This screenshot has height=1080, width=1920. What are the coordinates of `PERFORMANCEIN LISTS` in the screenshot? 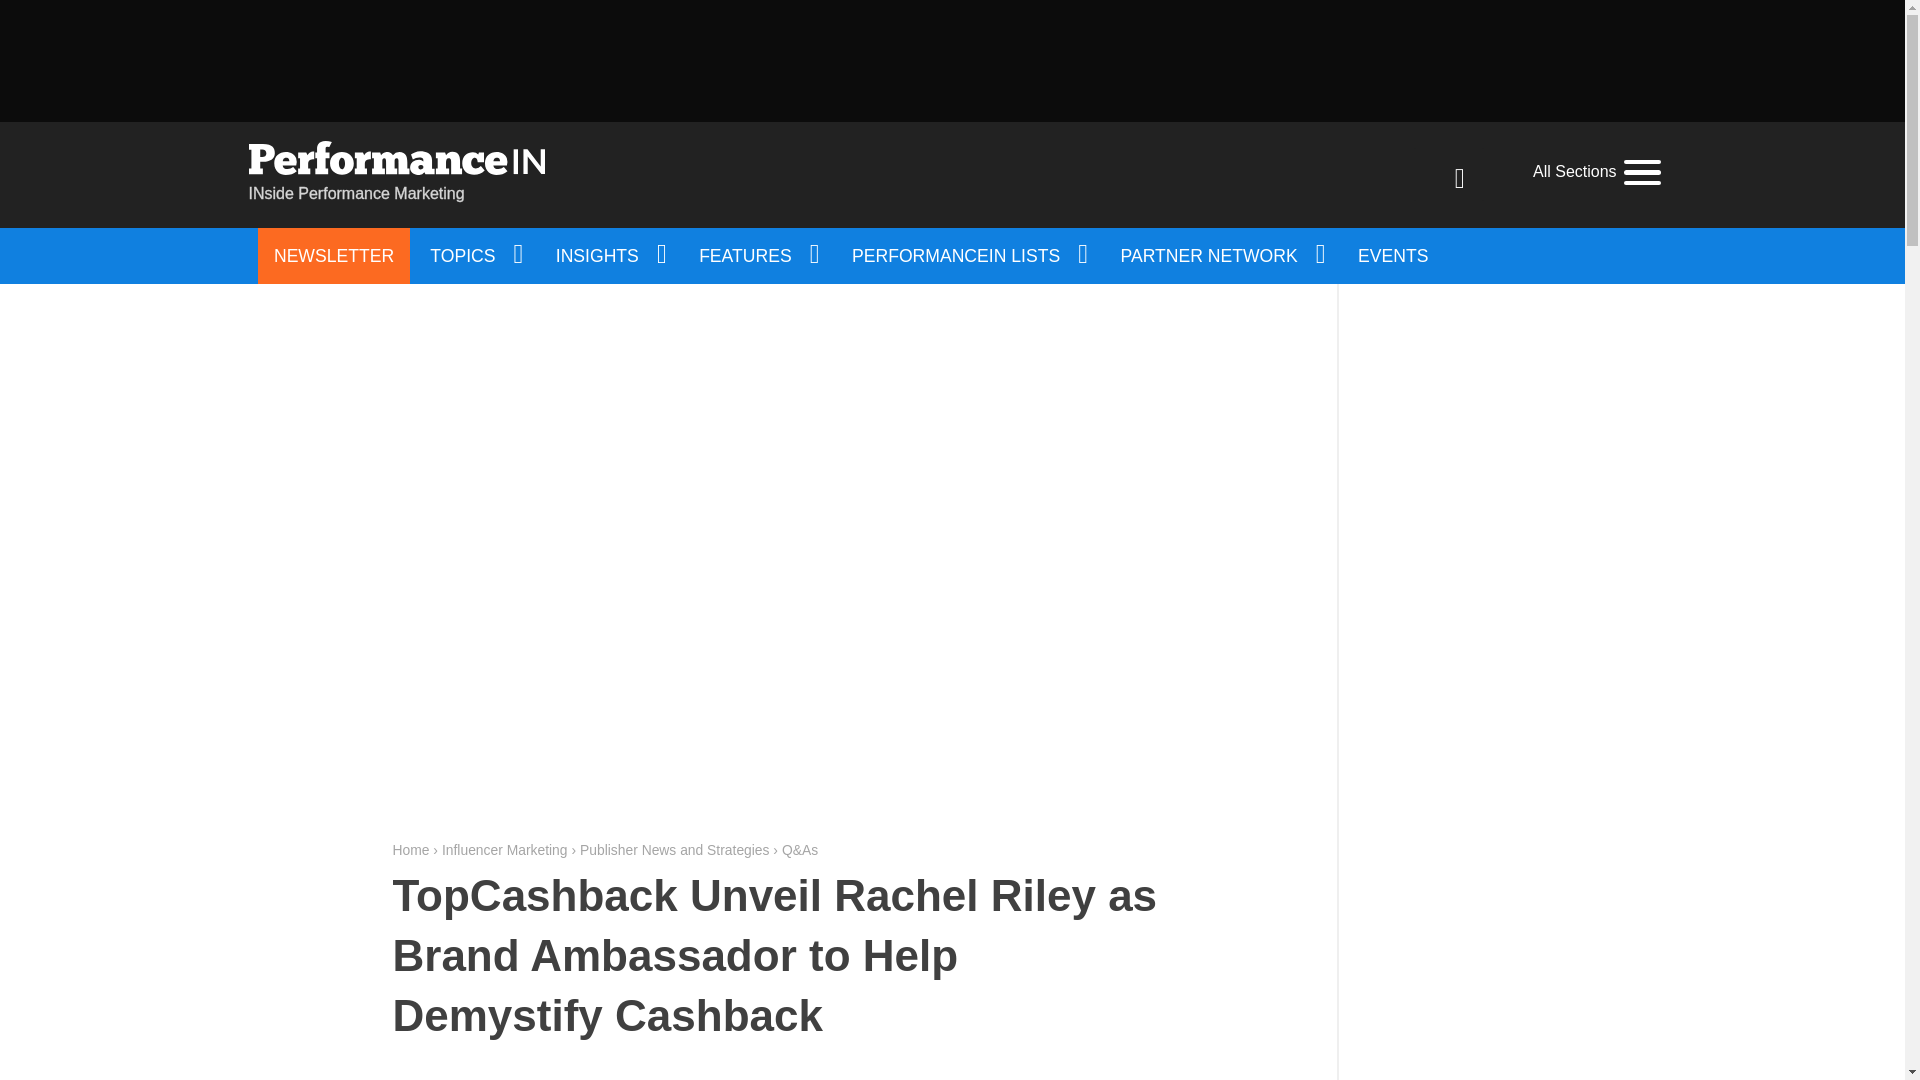 It's located at (968, 256).